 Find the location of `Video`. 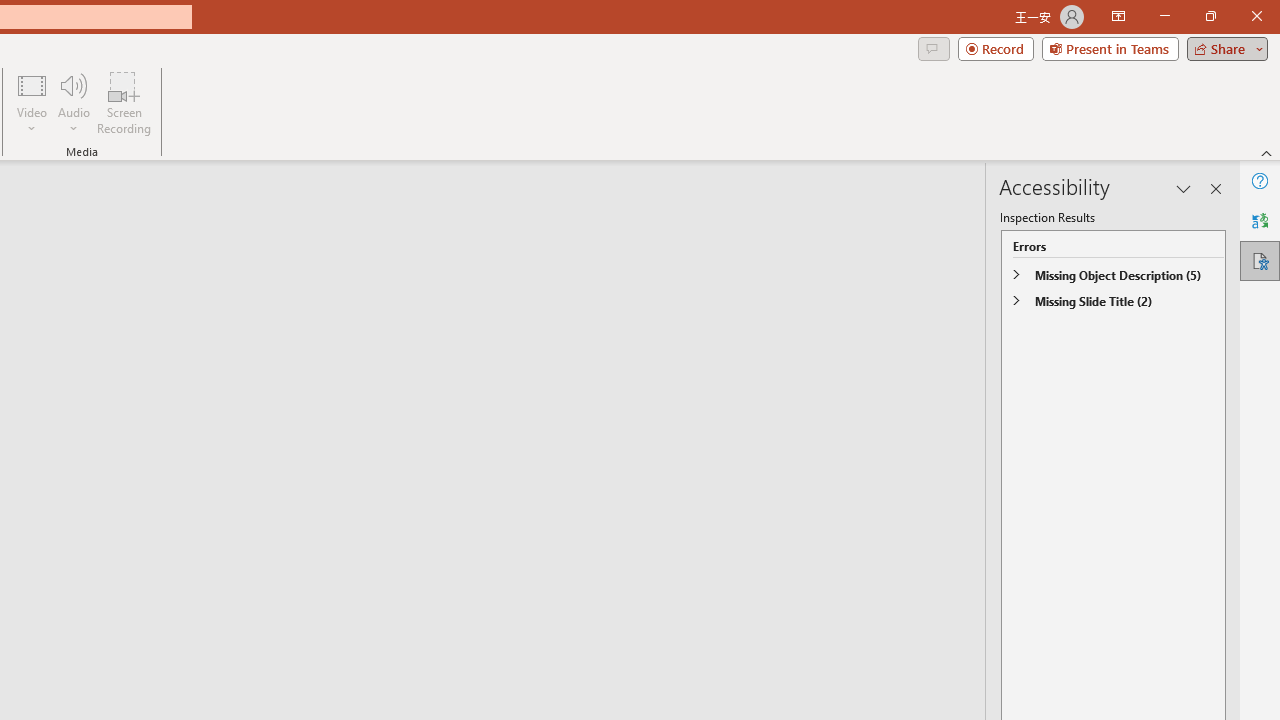

Video is located at coordinates (32, 102).